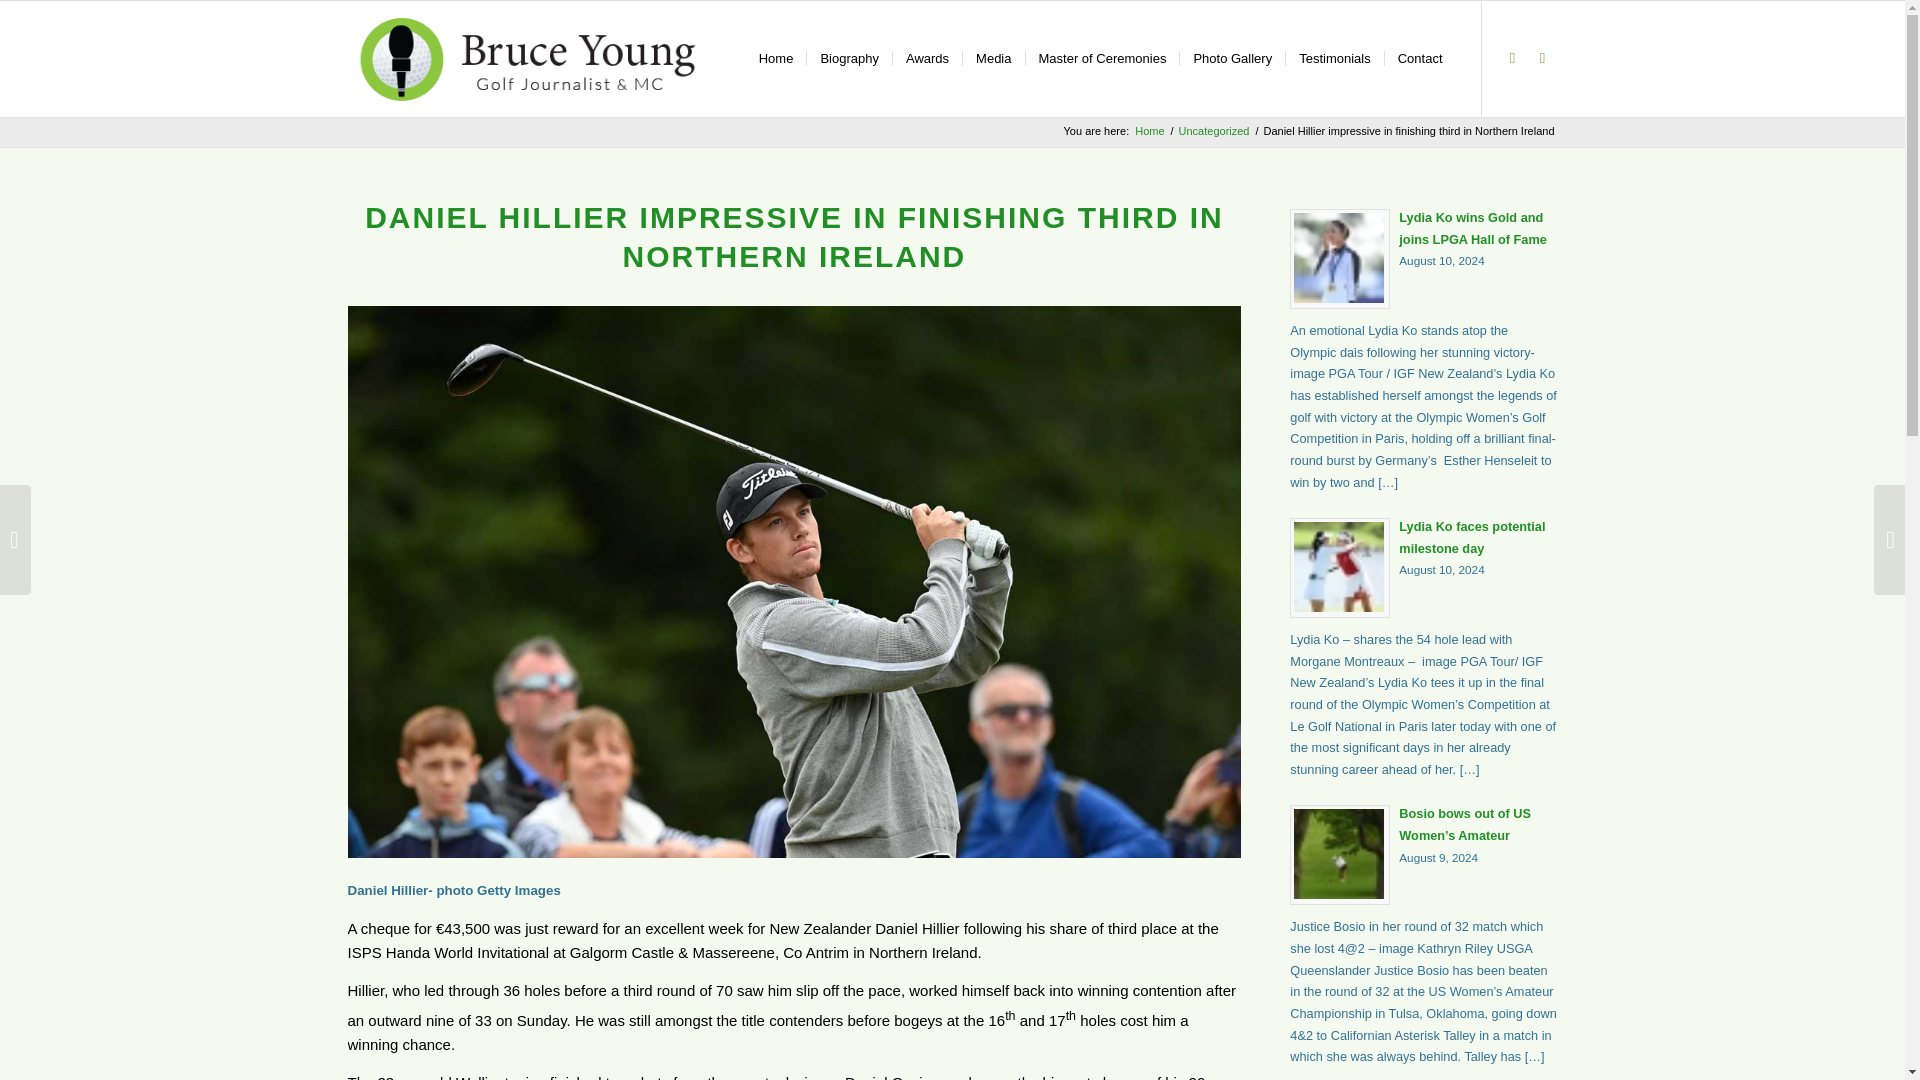 Image resolution: width=1920 pixels, height=1080 pixels. What do you see at coordinates (1150, 132) in the screenshot?
I see `Home` at bounding box center [1150, 132].